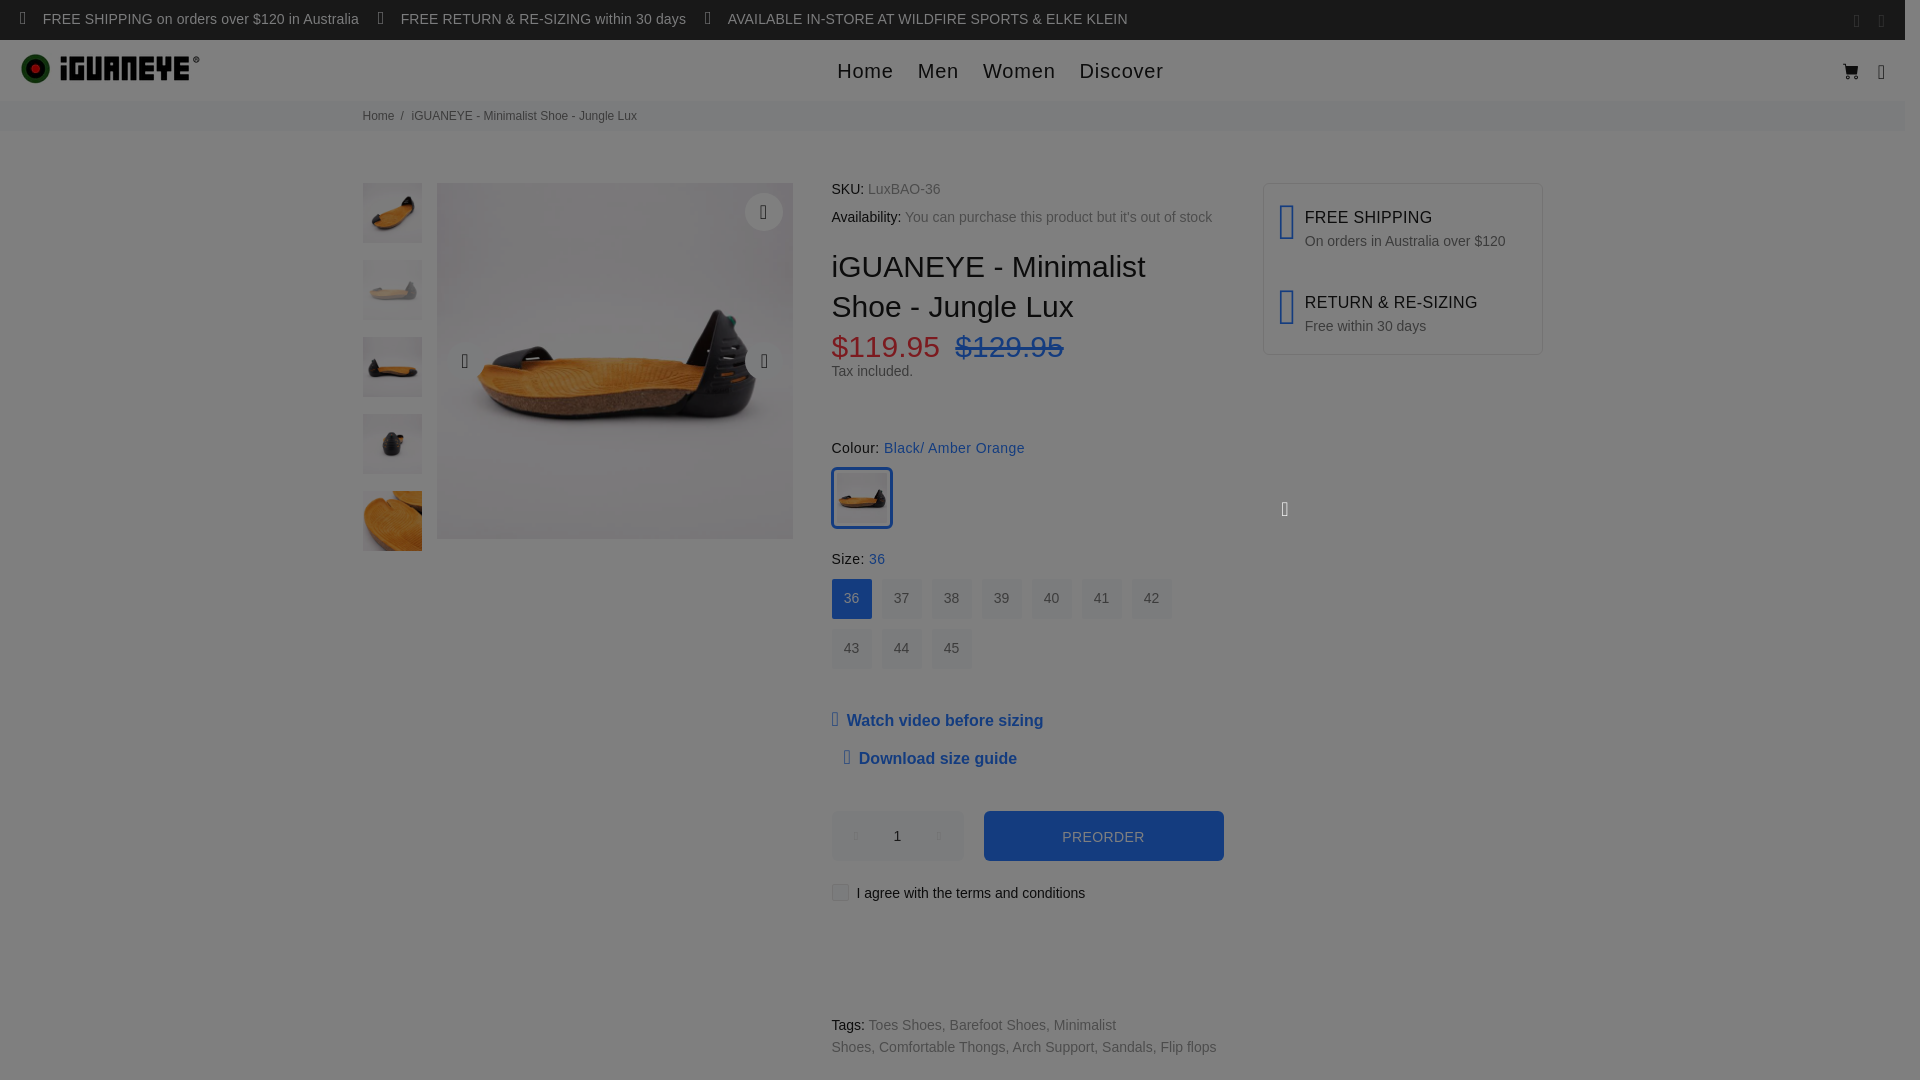 Image resolution: width=1920 pixels, height=1080 pixels. What do you see at coordinates (1002, 599) in the screenshot?
I see `39` at bounding box center [1002, 599].